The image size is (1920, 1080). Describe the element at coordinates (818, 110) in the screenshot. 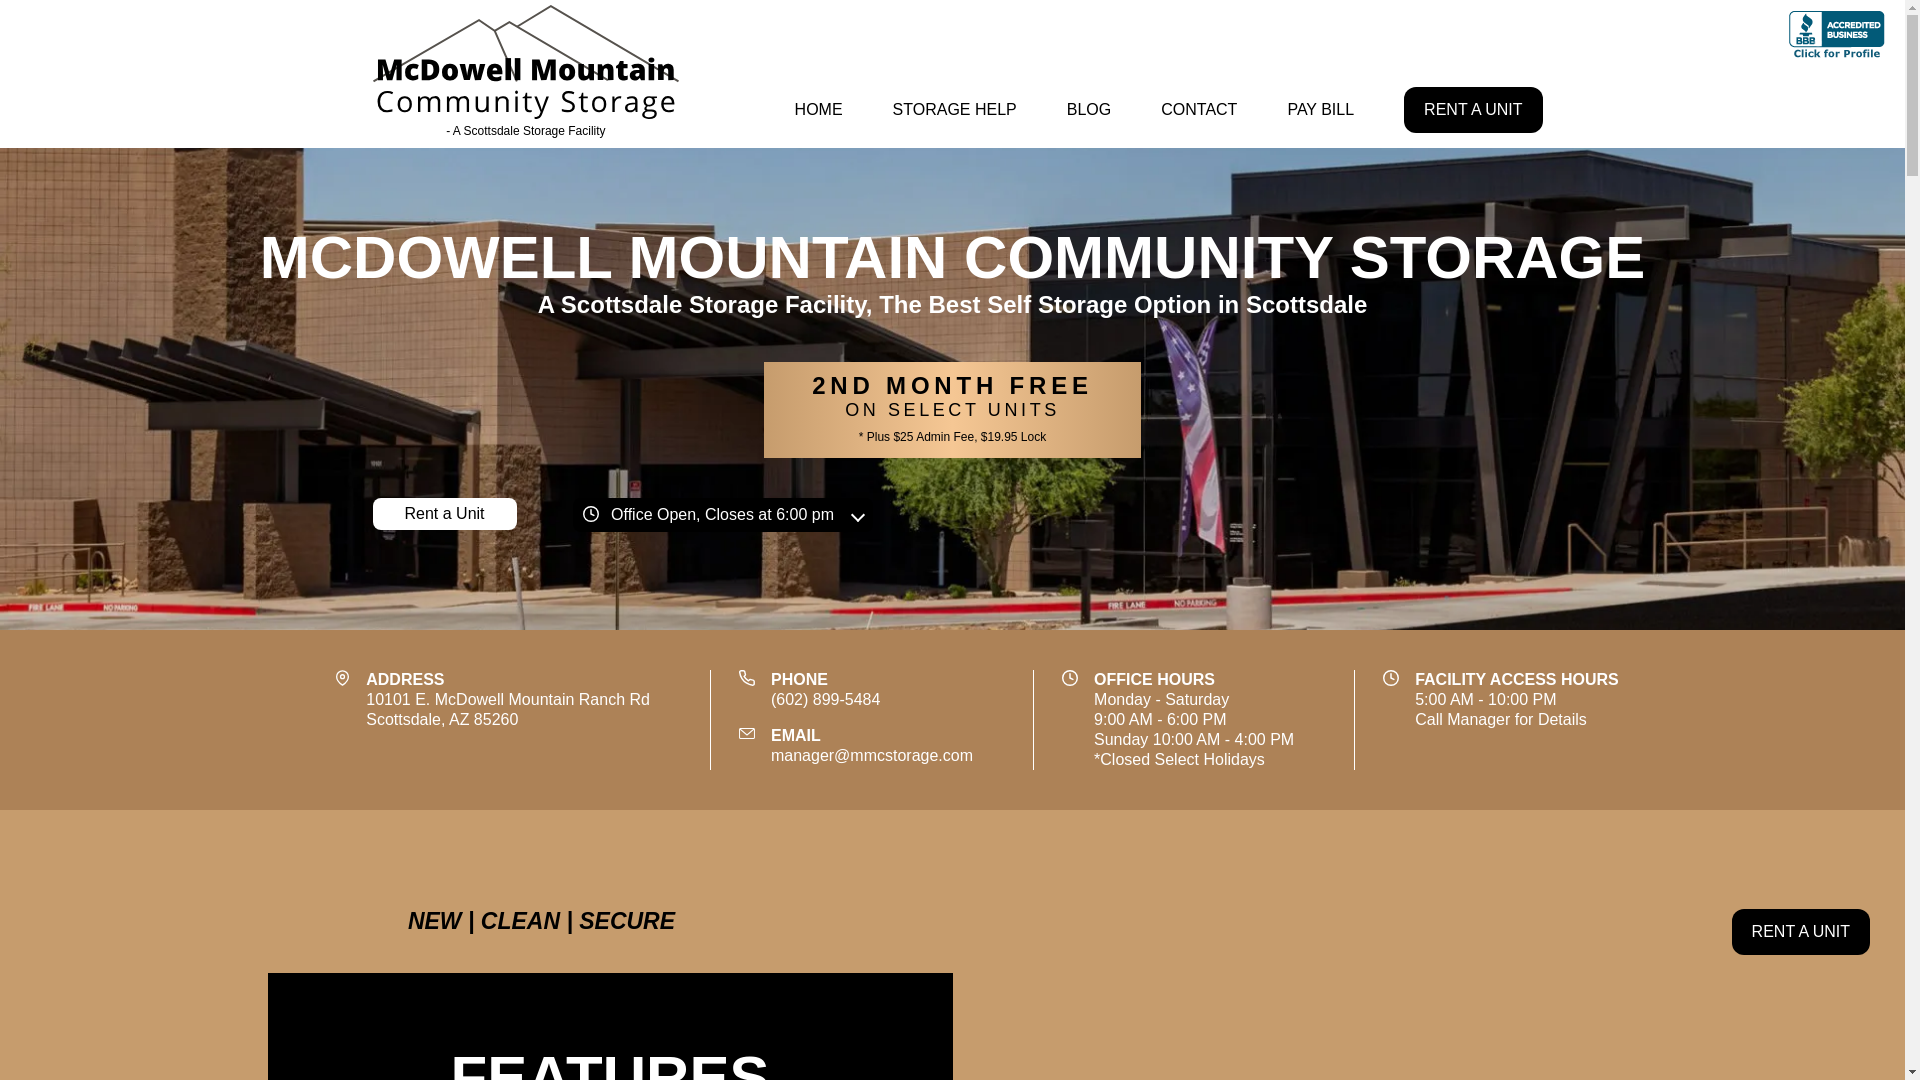

I see `RENT A UNIT` at that location.